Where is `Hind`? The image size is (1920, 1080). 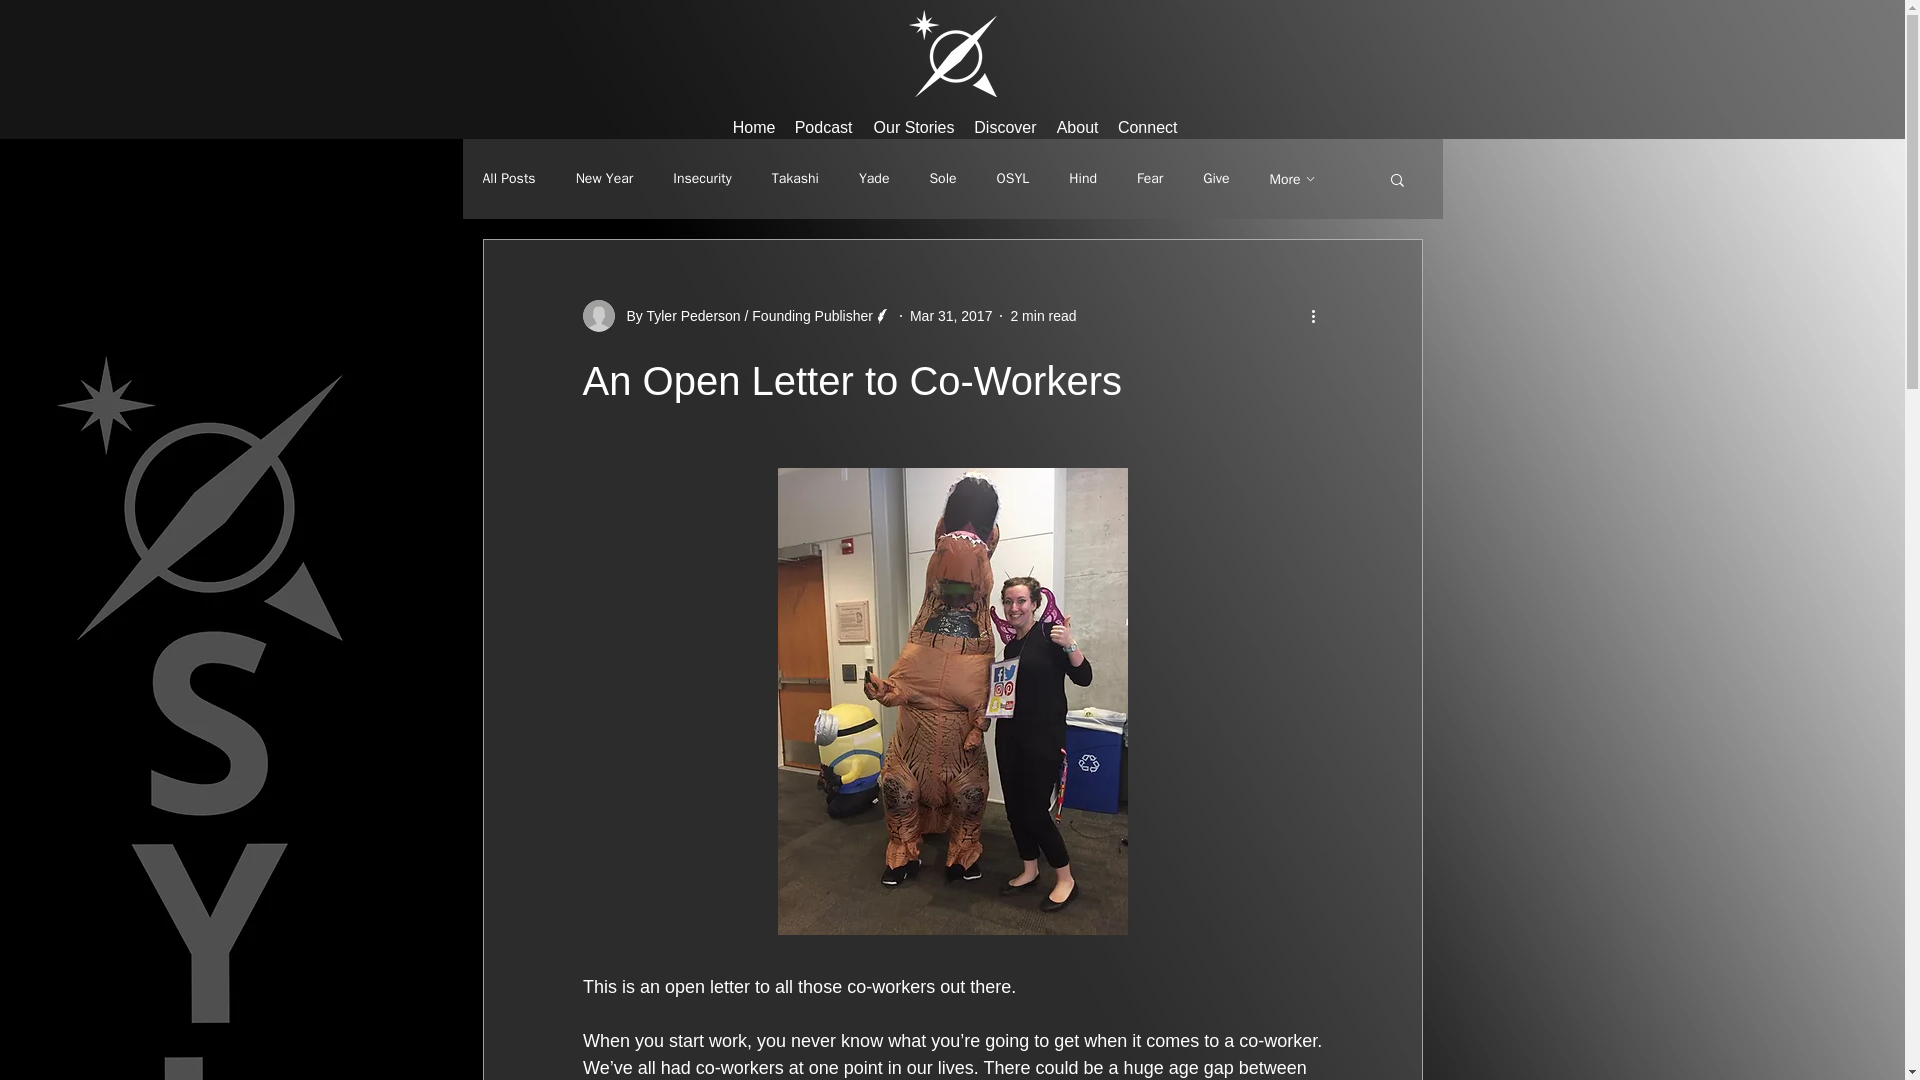 Hind is located at coordinates (1082, 178).